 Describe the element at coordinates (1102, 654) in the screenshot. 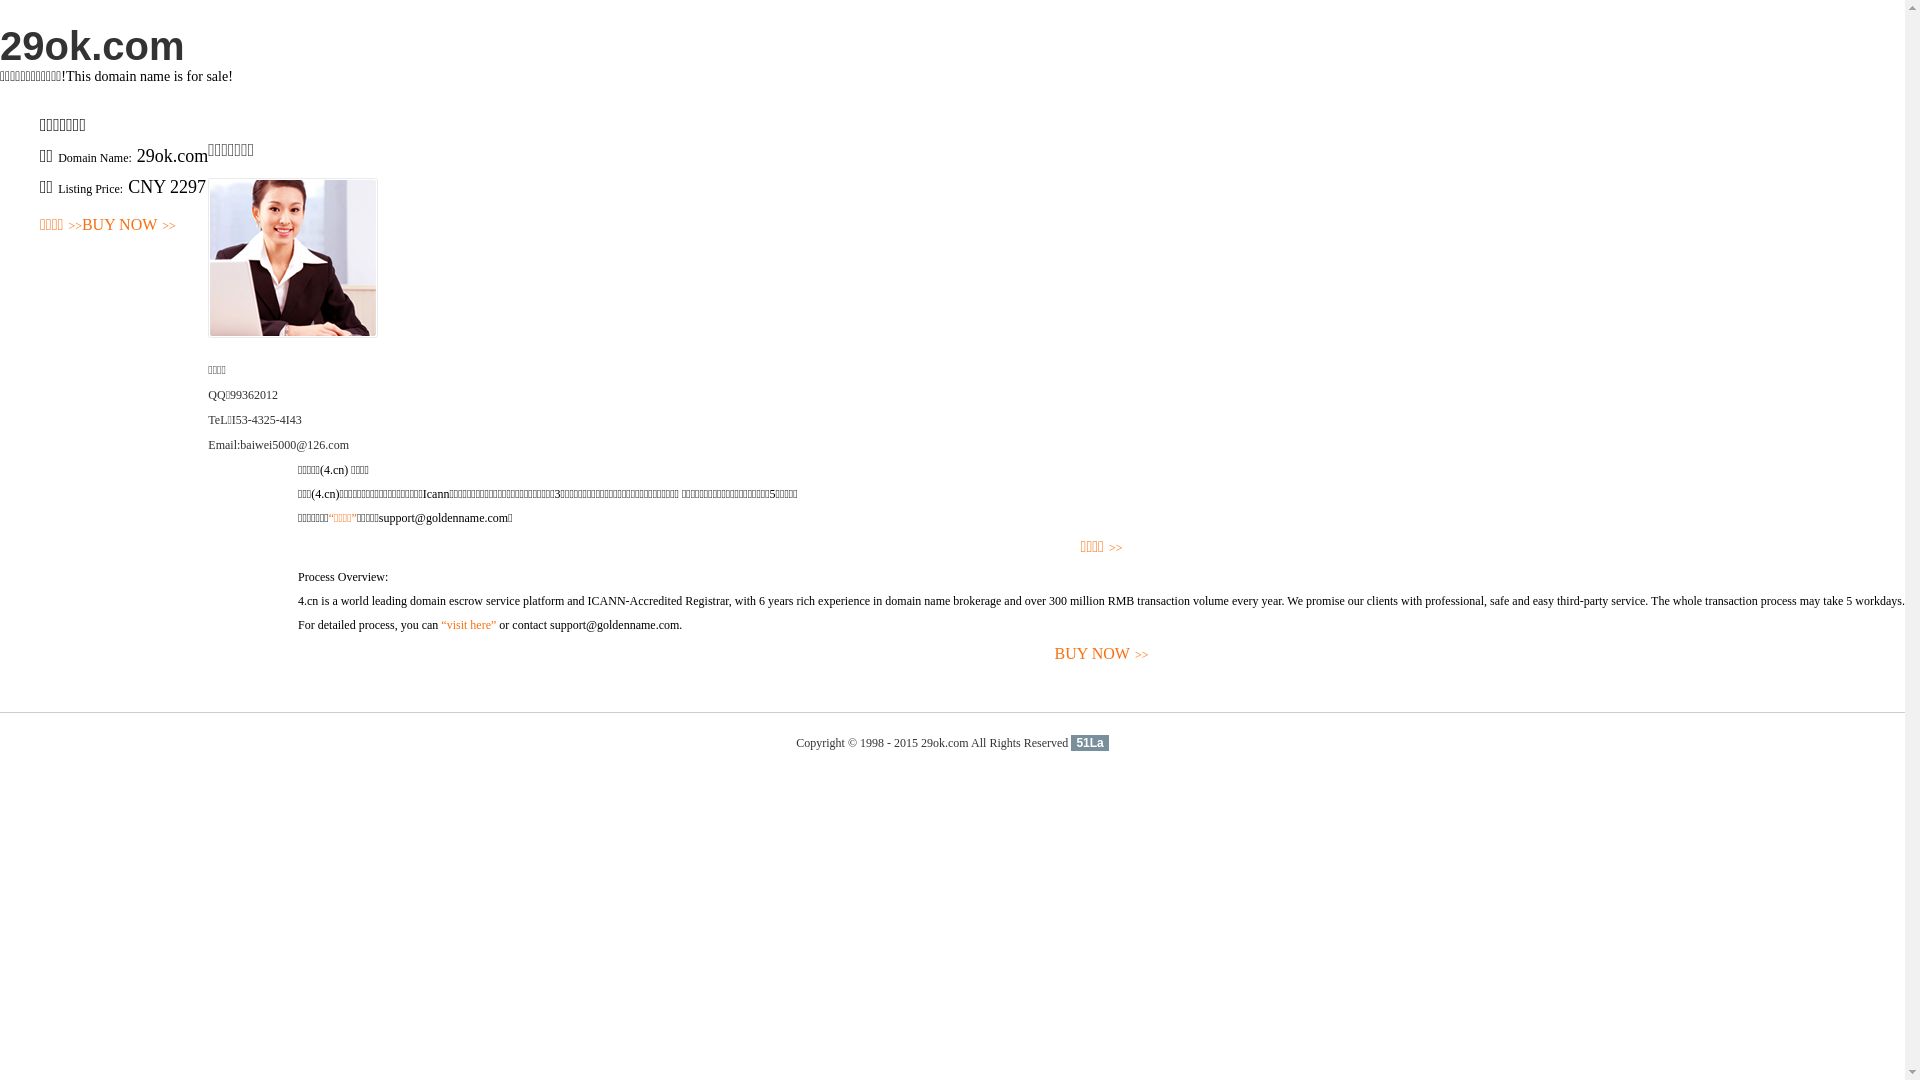

I see `BUY NOW>>` at that location.